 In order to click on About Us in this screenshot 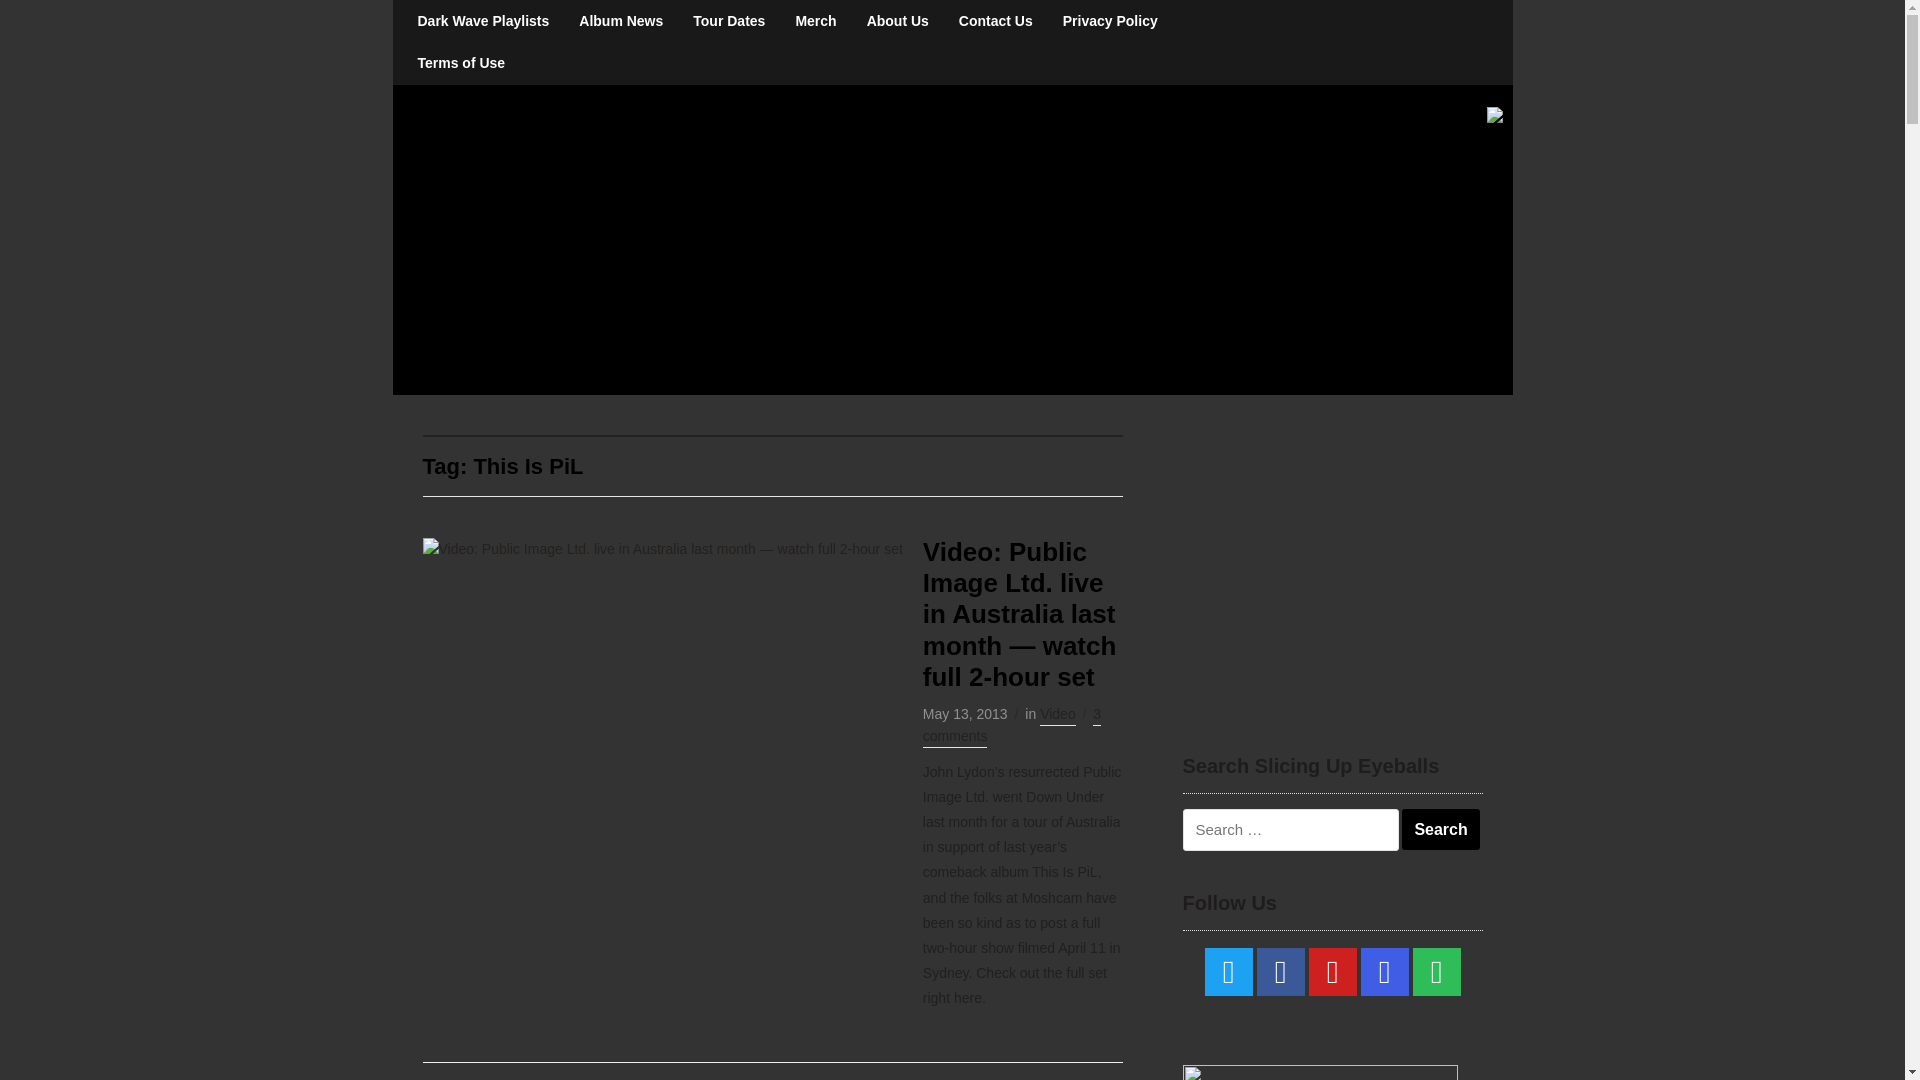, I will do `click(898, 21)`.